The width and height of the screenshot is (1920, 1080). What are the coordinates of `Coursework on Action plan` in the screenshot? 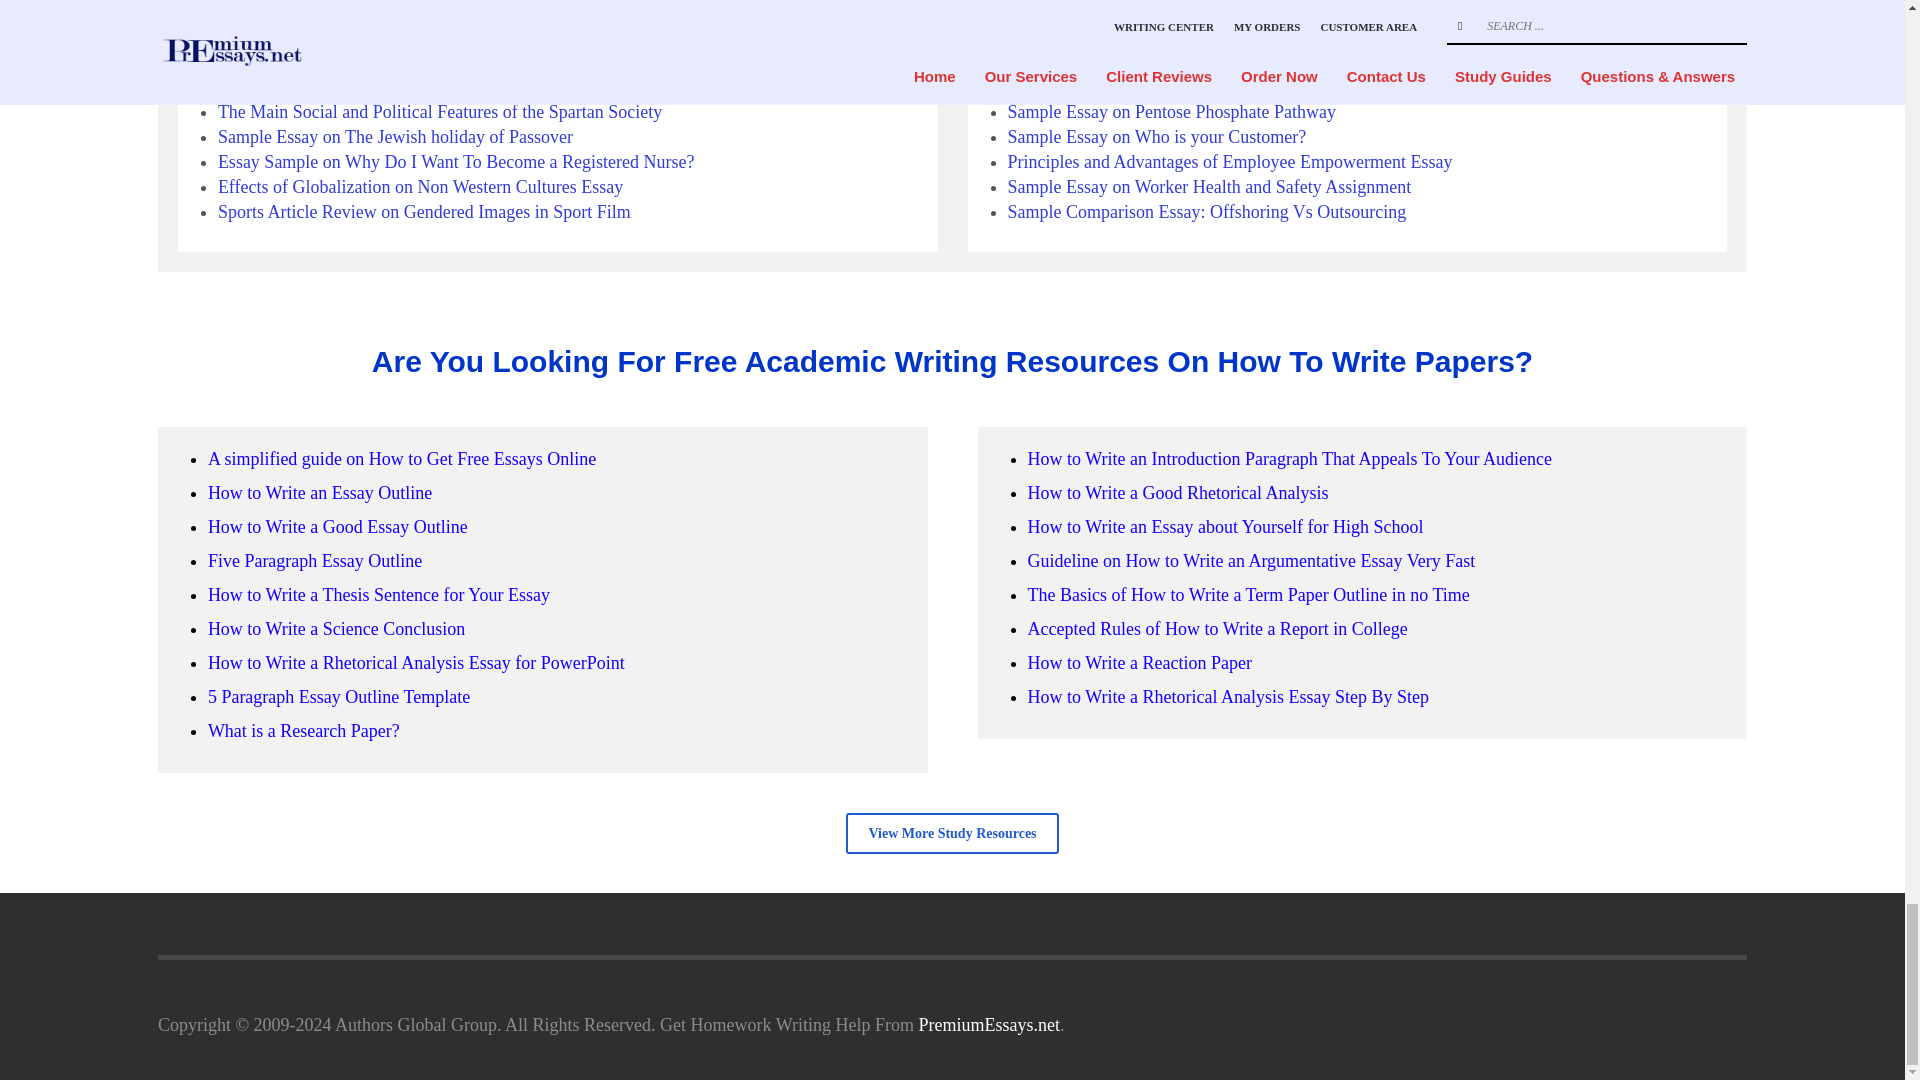 It's located at (317, 12).